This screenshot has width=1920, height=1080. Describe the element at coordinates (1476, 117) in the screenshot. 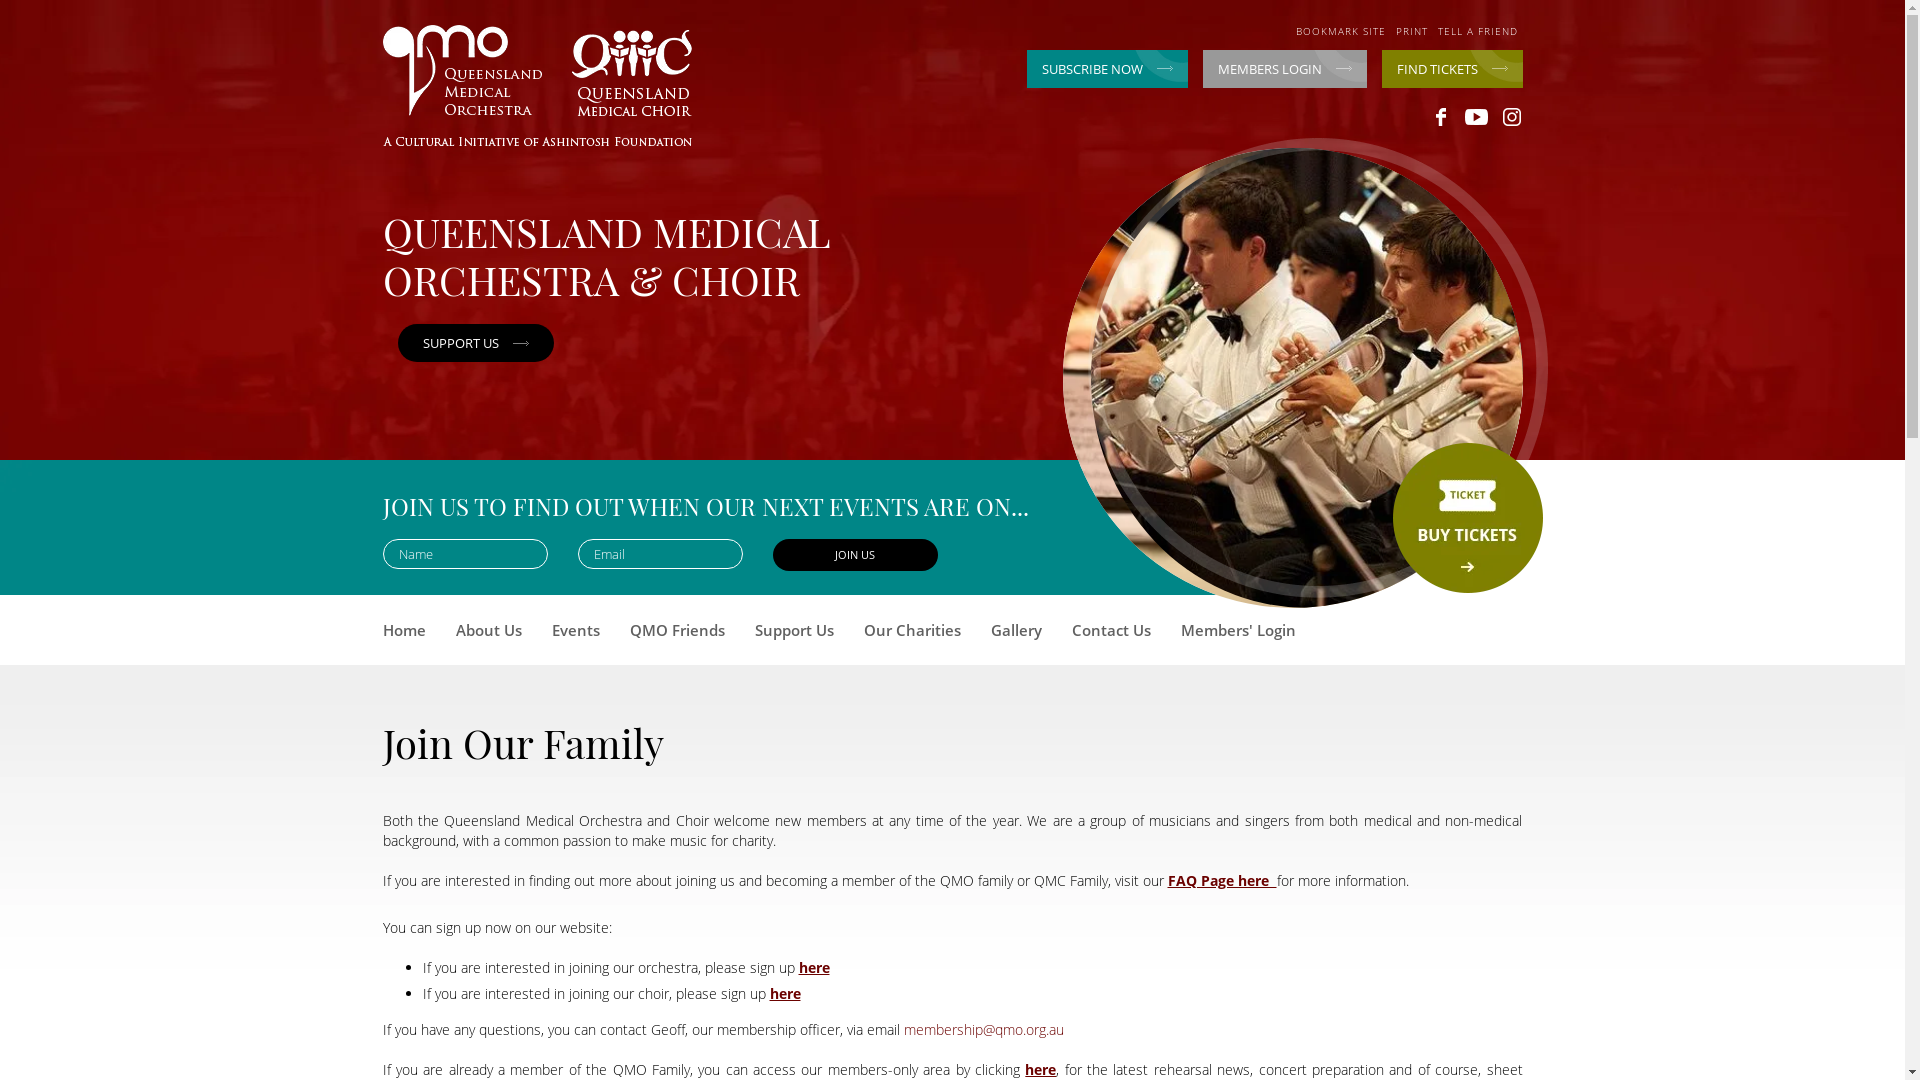

I see `youtube` at that location.